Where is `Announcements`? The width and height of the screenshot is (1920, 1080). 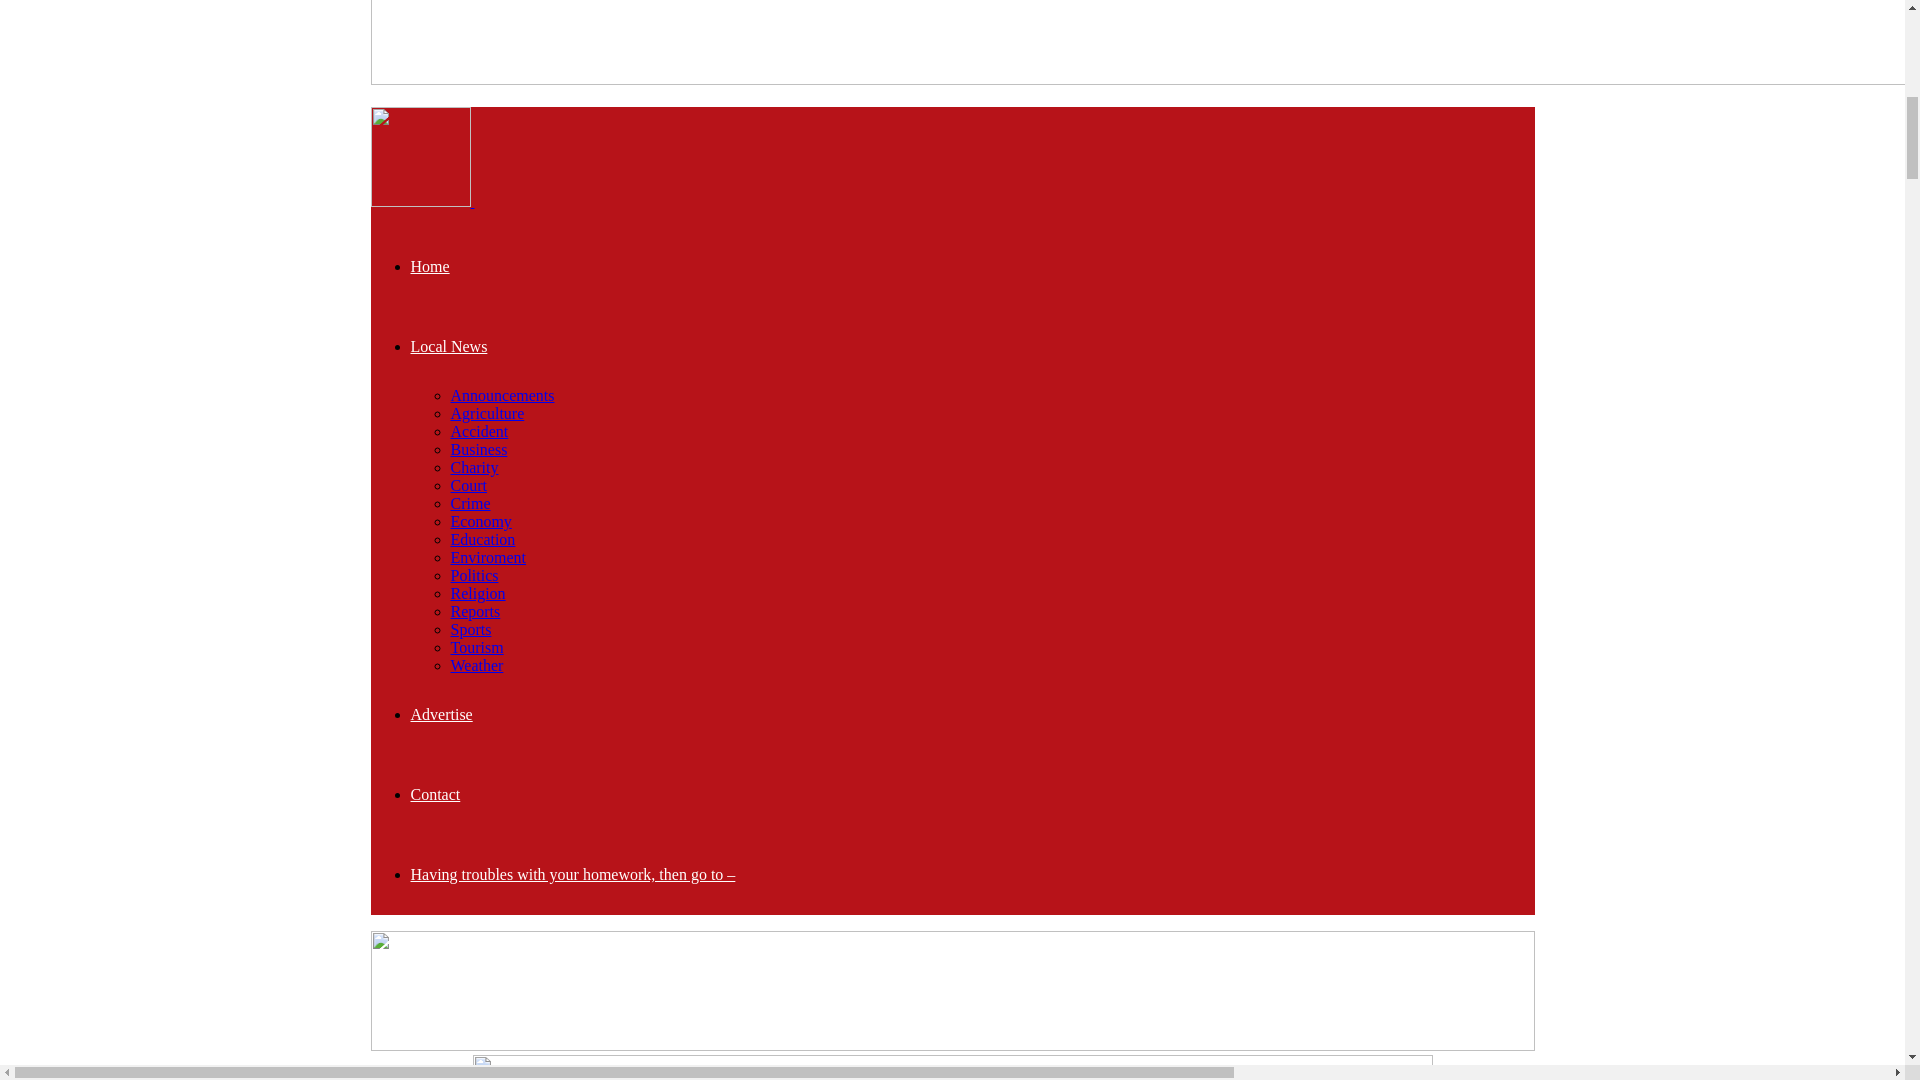 Announcements is located at coordinates (502, 394).